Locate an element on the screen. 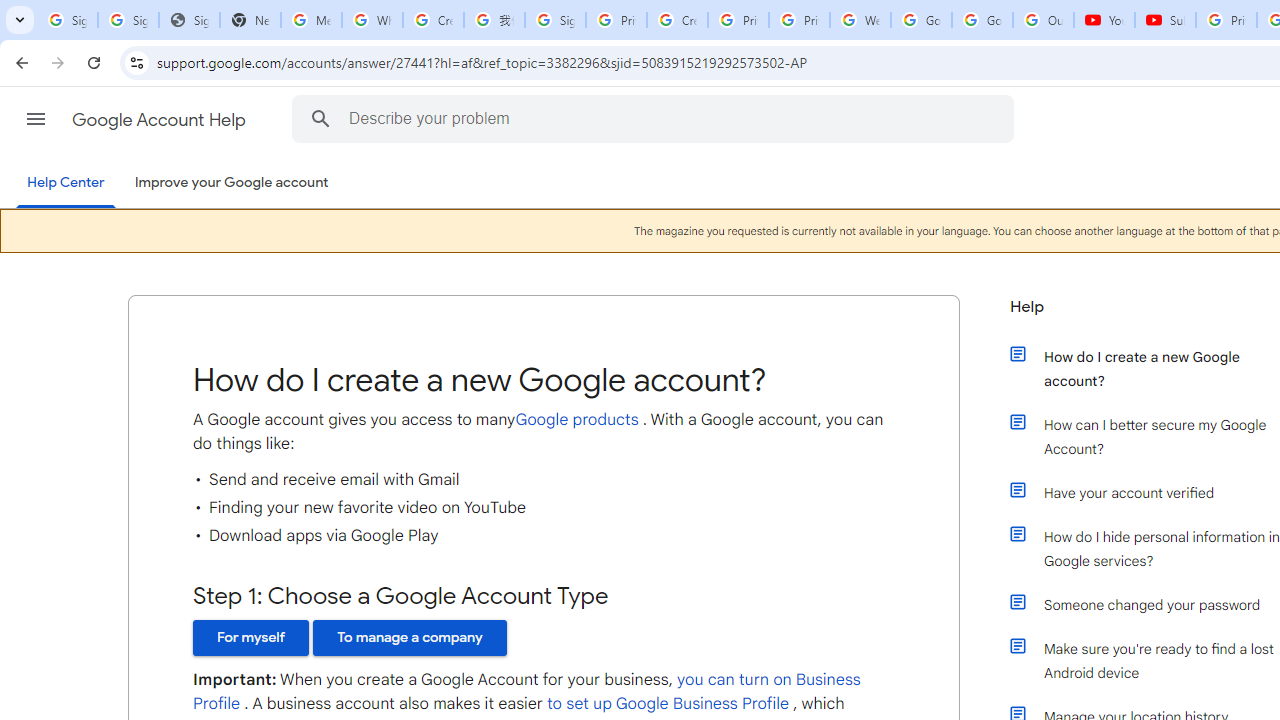 The image size is (1280, 720). Search tabs is located at coordinates (20, 20).